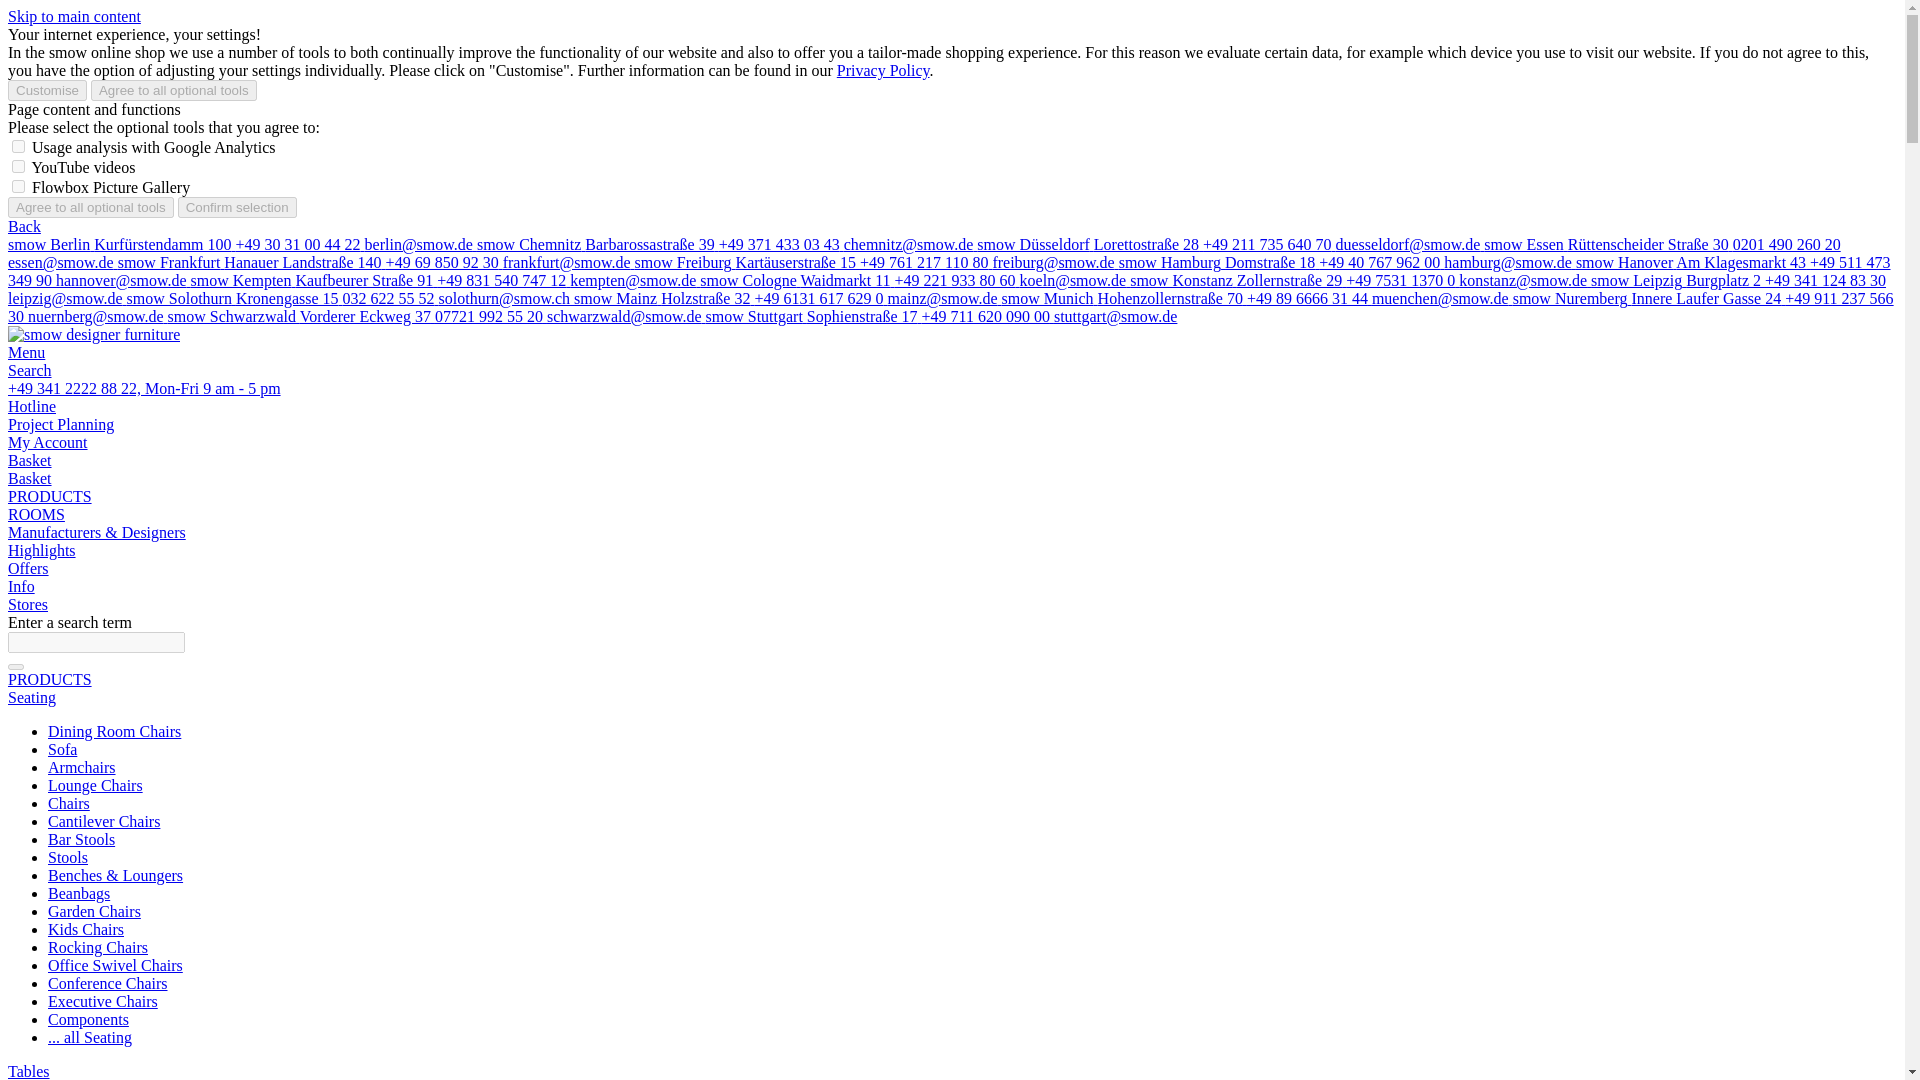 This screenshot has width=1920, height=1080. What do you see at coordinates (94, 334) in the screenshot?
I see `Back to homepage - smow online shop` at bounding box center [94, 334].